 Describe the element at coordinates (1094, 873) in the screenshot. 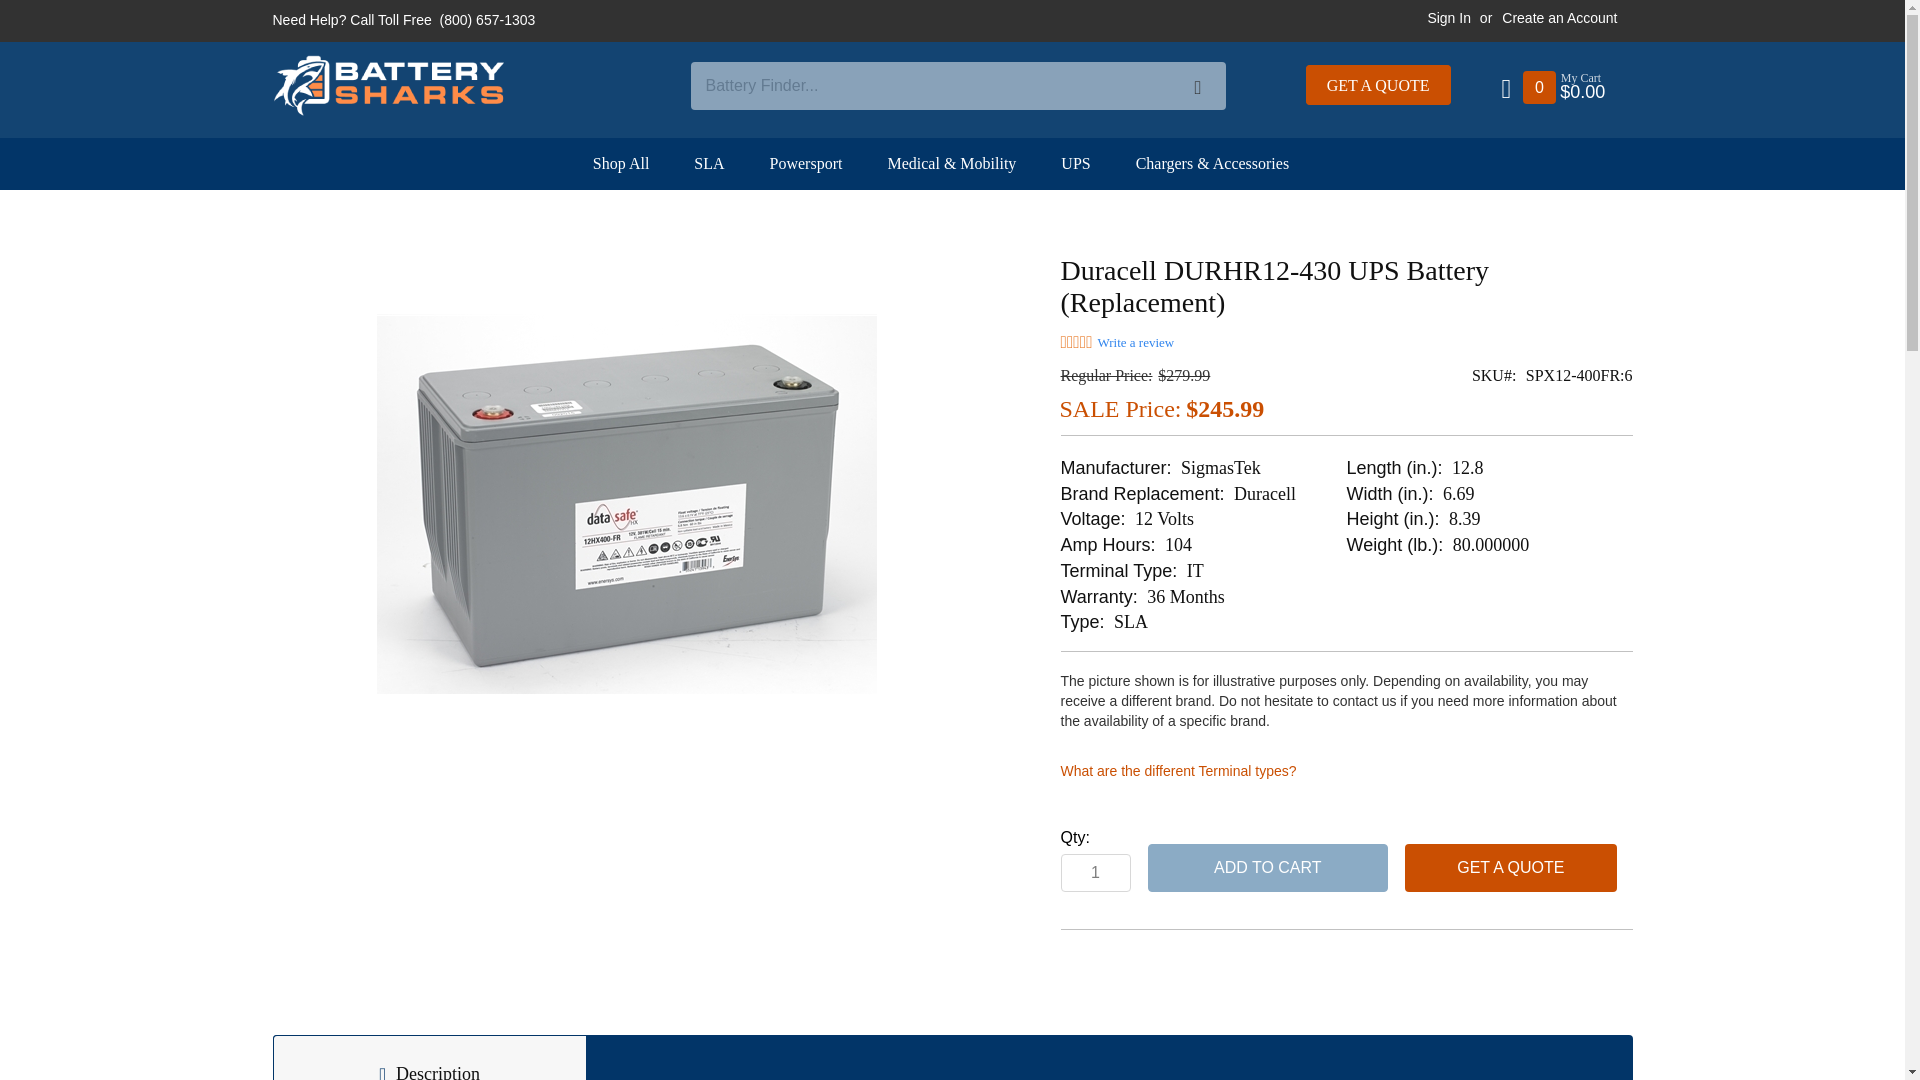

I see `1` at that location.